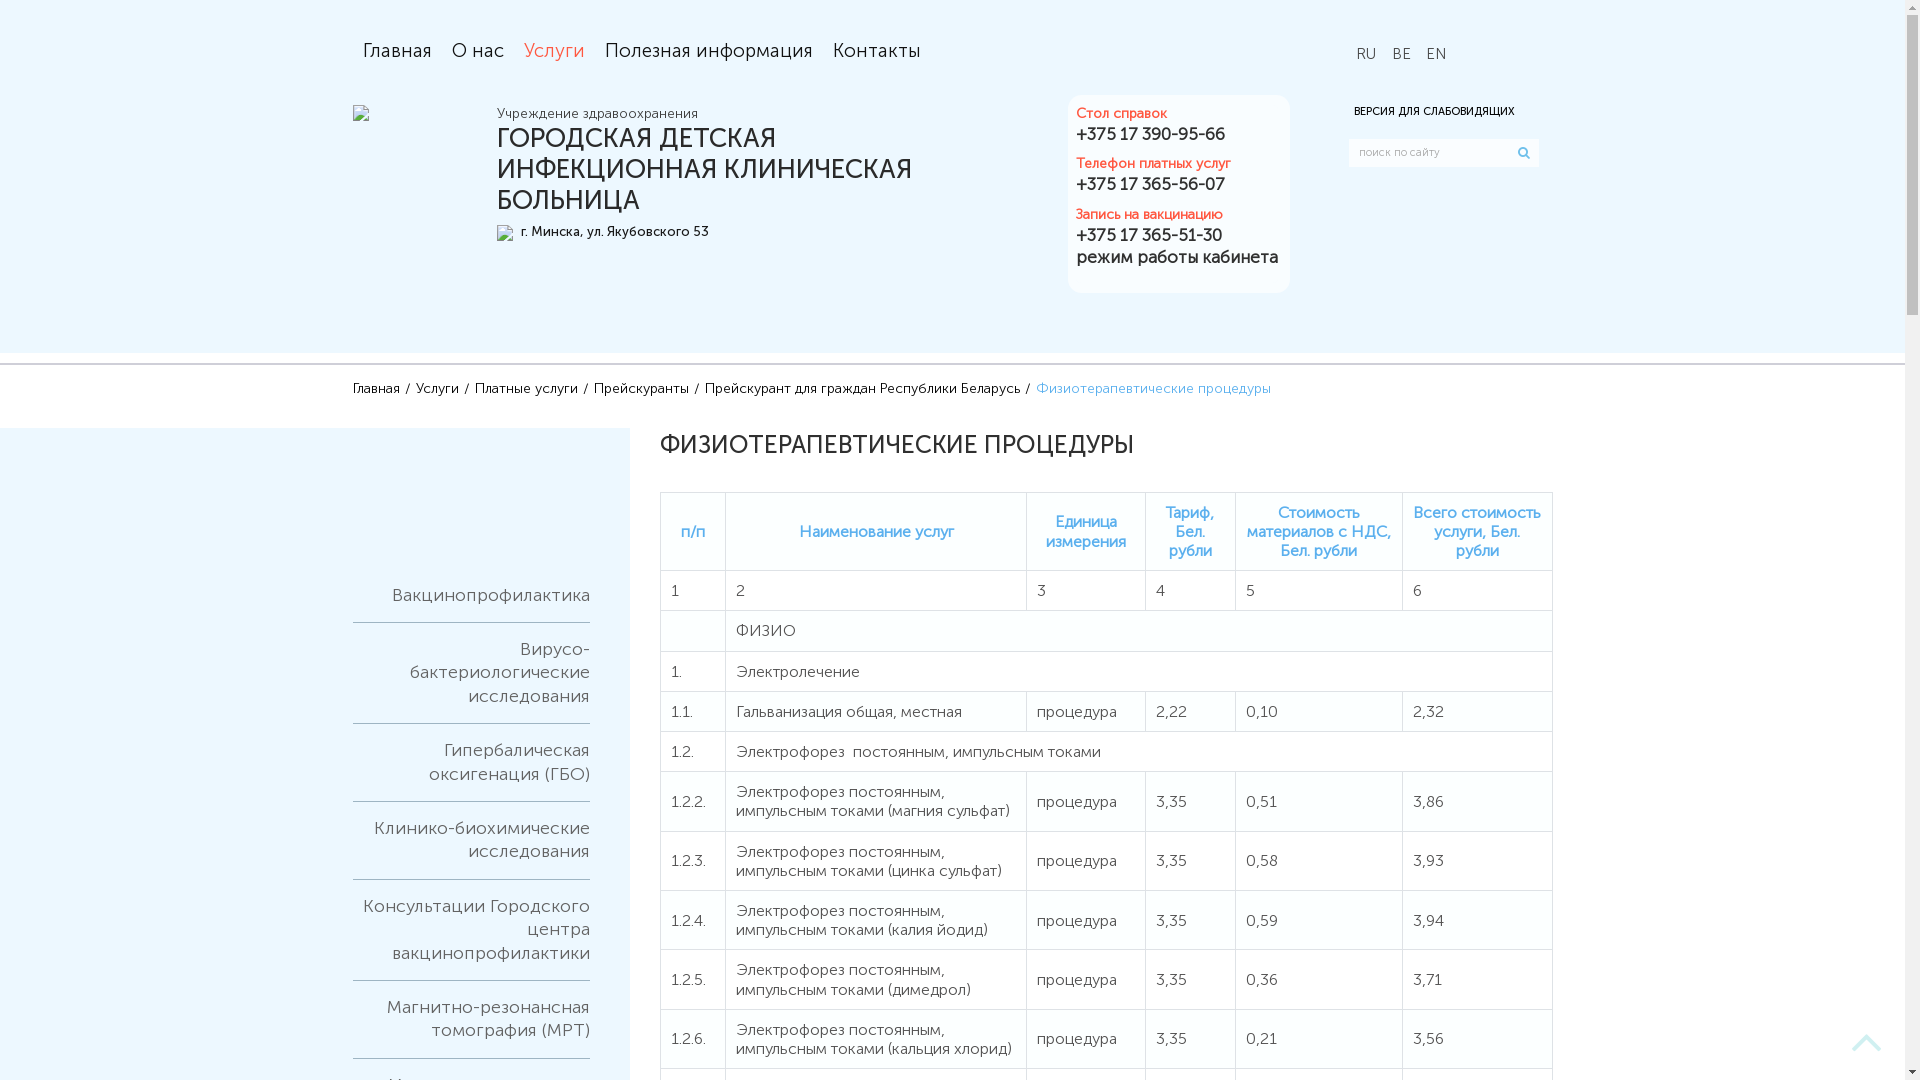 This screenshot has width=1920, height=1080. What do you see at coordinates (1366, 56) in the screenshot?
I see `RU` at bounding box center [1366, 56].